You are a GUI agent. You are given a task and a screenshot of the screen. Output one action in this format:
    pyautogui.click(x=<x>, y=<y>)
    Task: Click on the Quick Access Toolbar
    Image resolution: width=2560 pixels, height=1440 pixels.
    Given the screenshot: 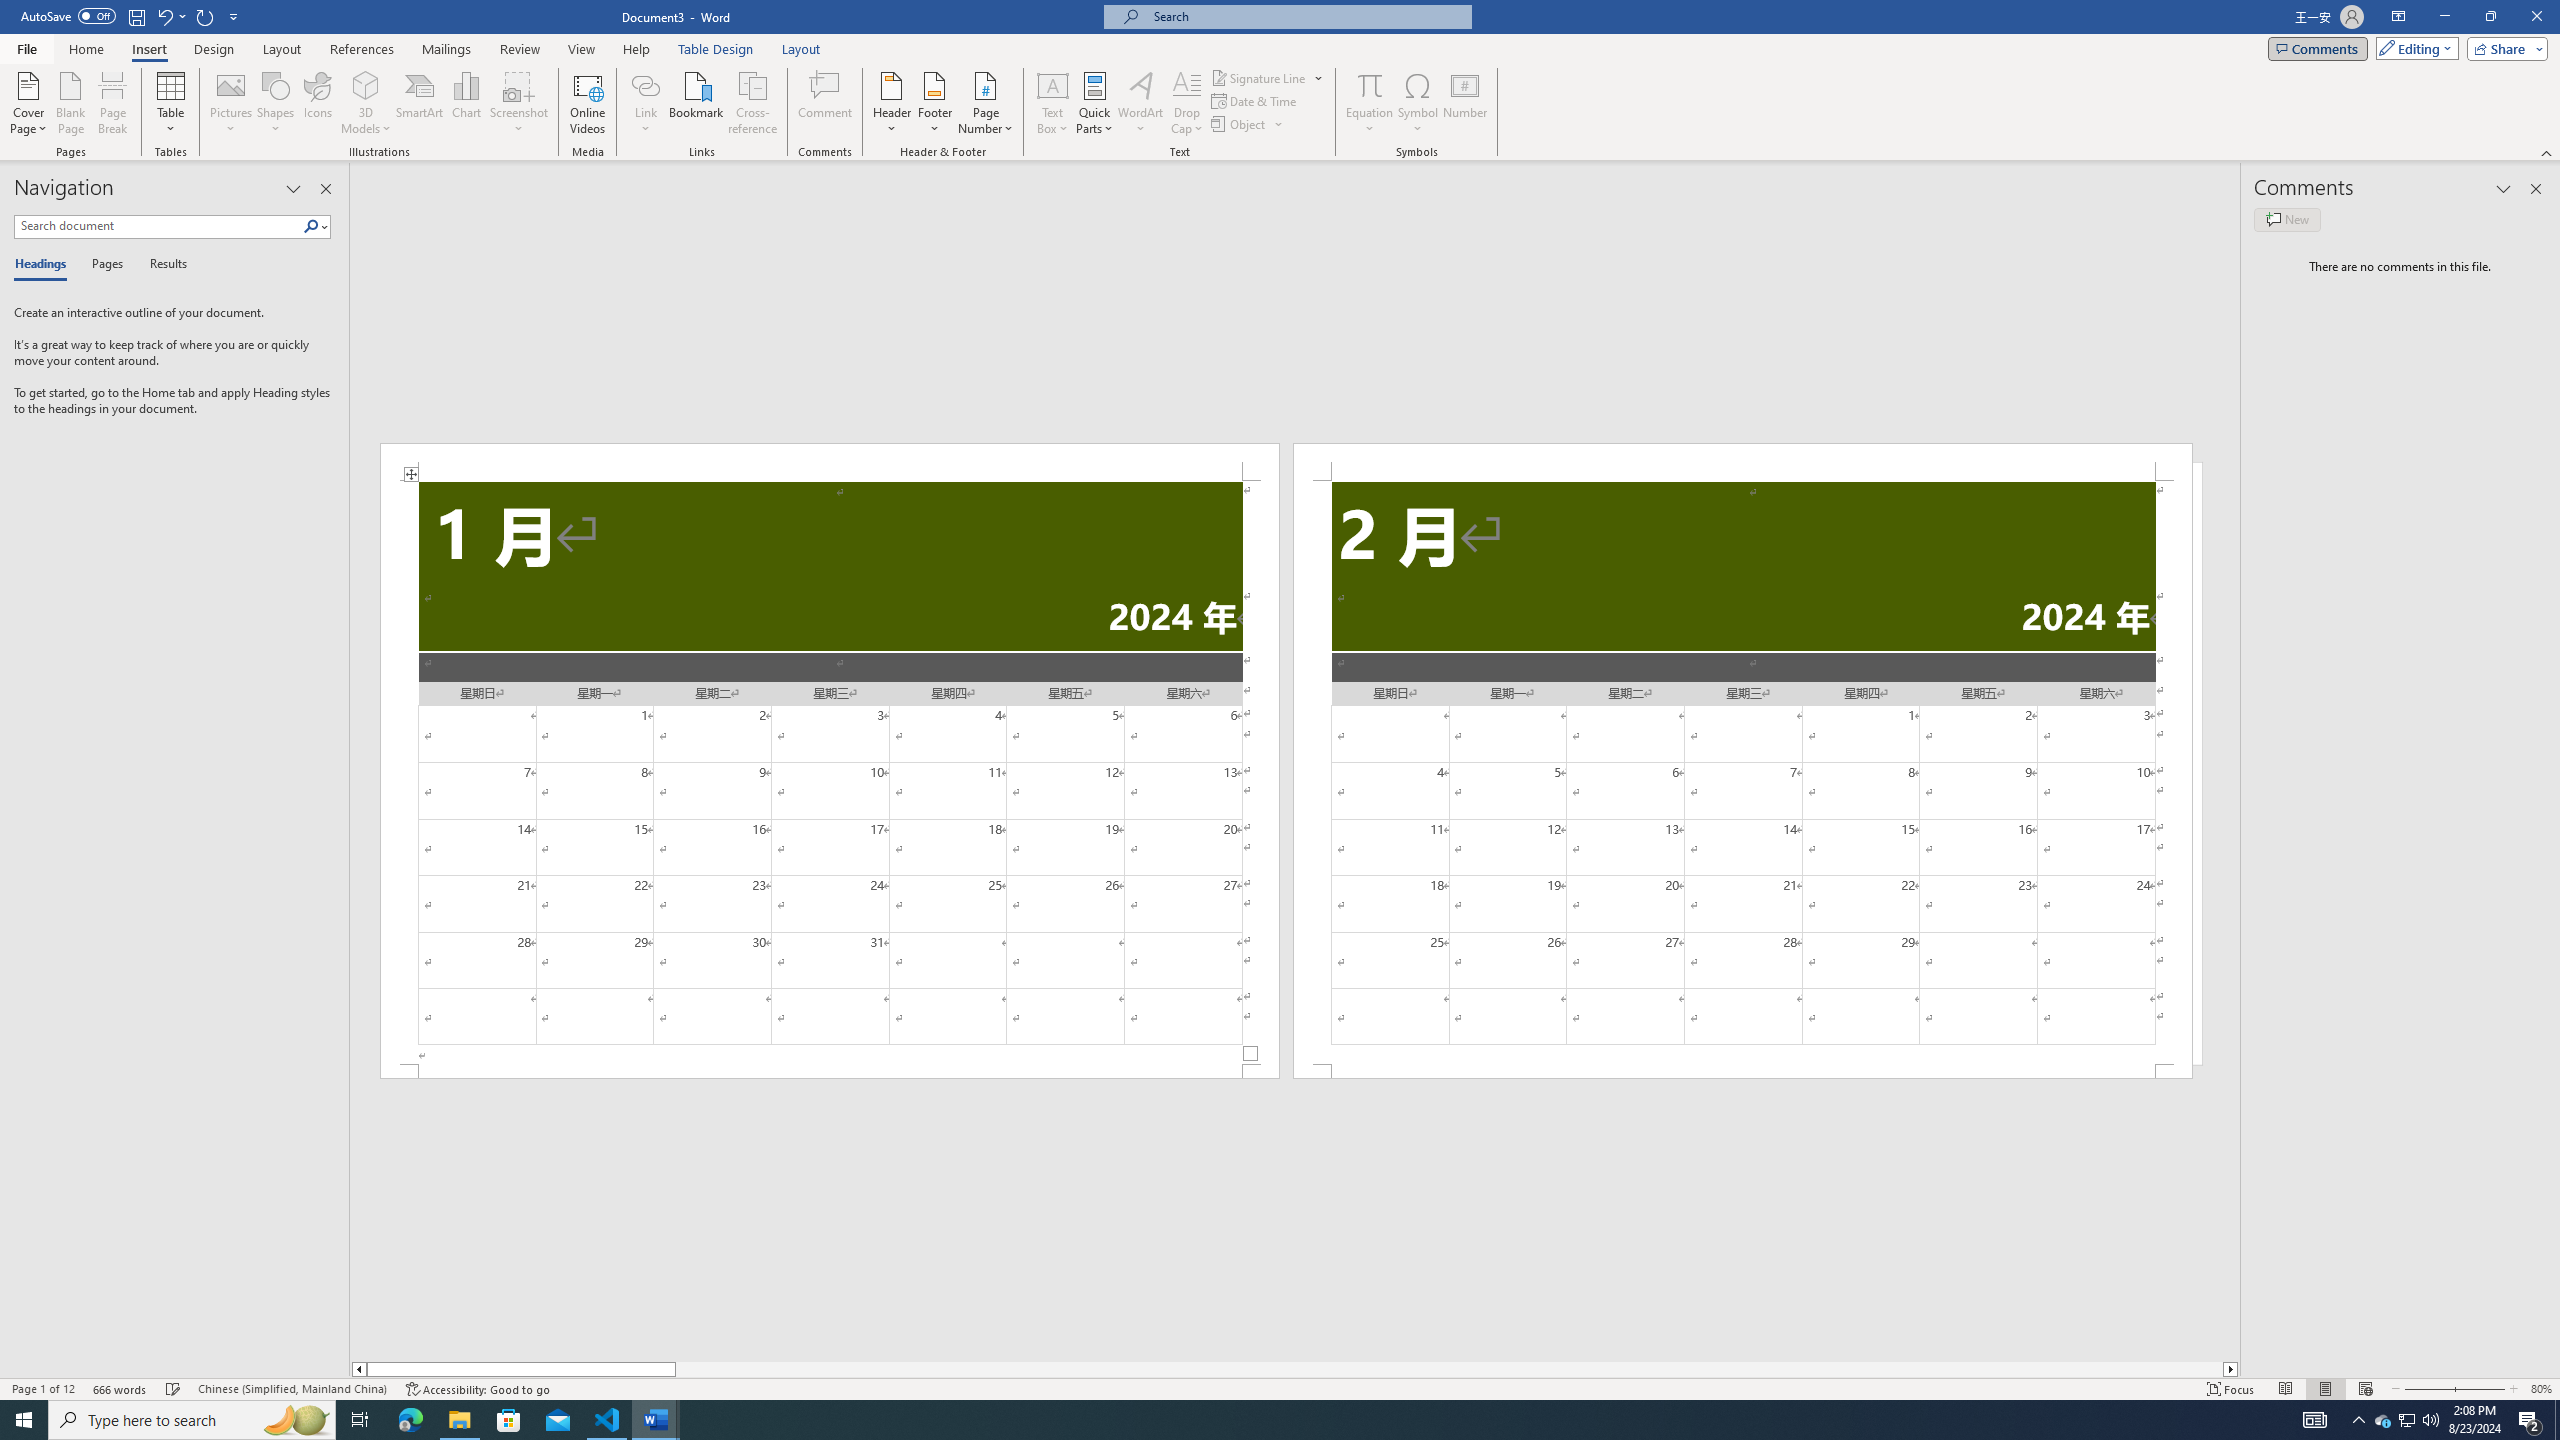 What is the action you would take?
    pyautogui.click(x=132, y=17)
    